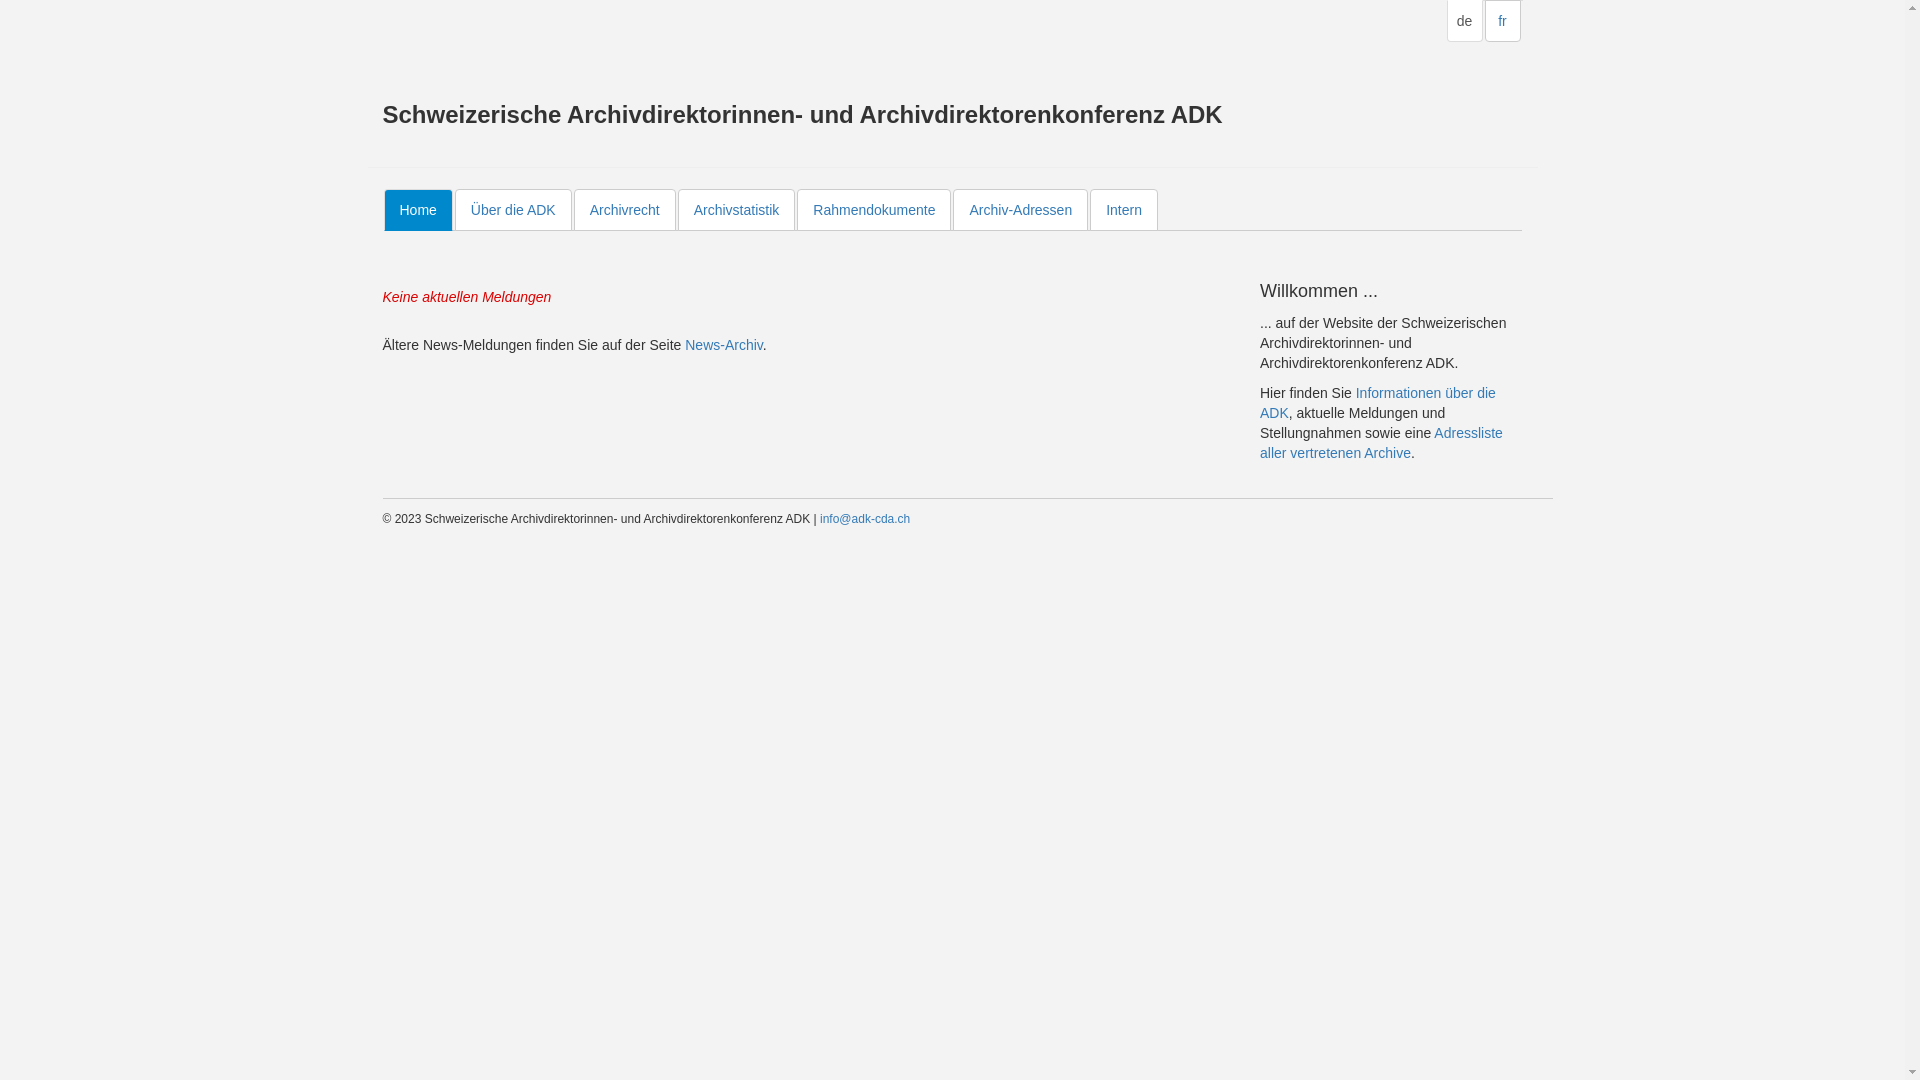 Image resolution: width=1920 pixels, height=1080 pixels. Describe the element at coordinates (1502, 21) in the screenshot. I see `fr` at that location.